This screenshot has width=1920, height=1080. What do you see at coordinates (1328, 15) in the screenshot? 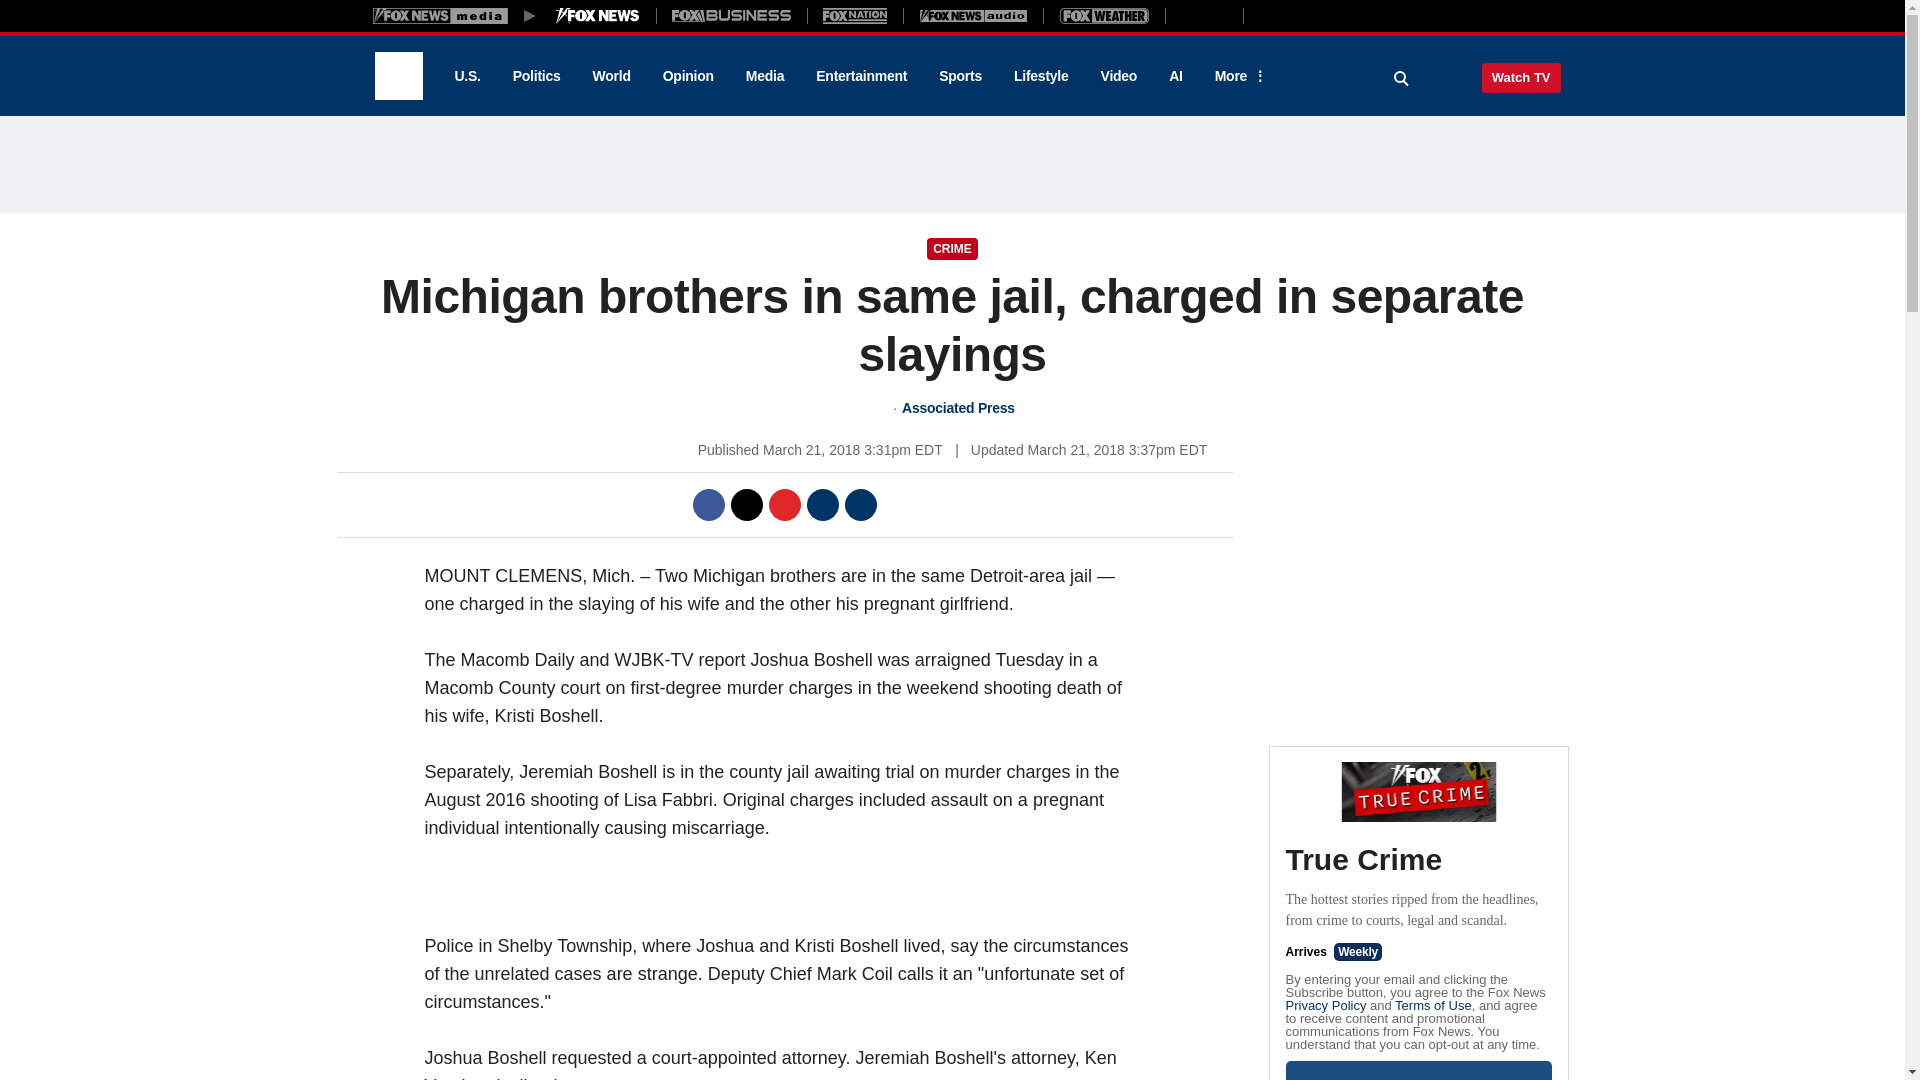
I see `Books` at bounding box center [1328, 15].